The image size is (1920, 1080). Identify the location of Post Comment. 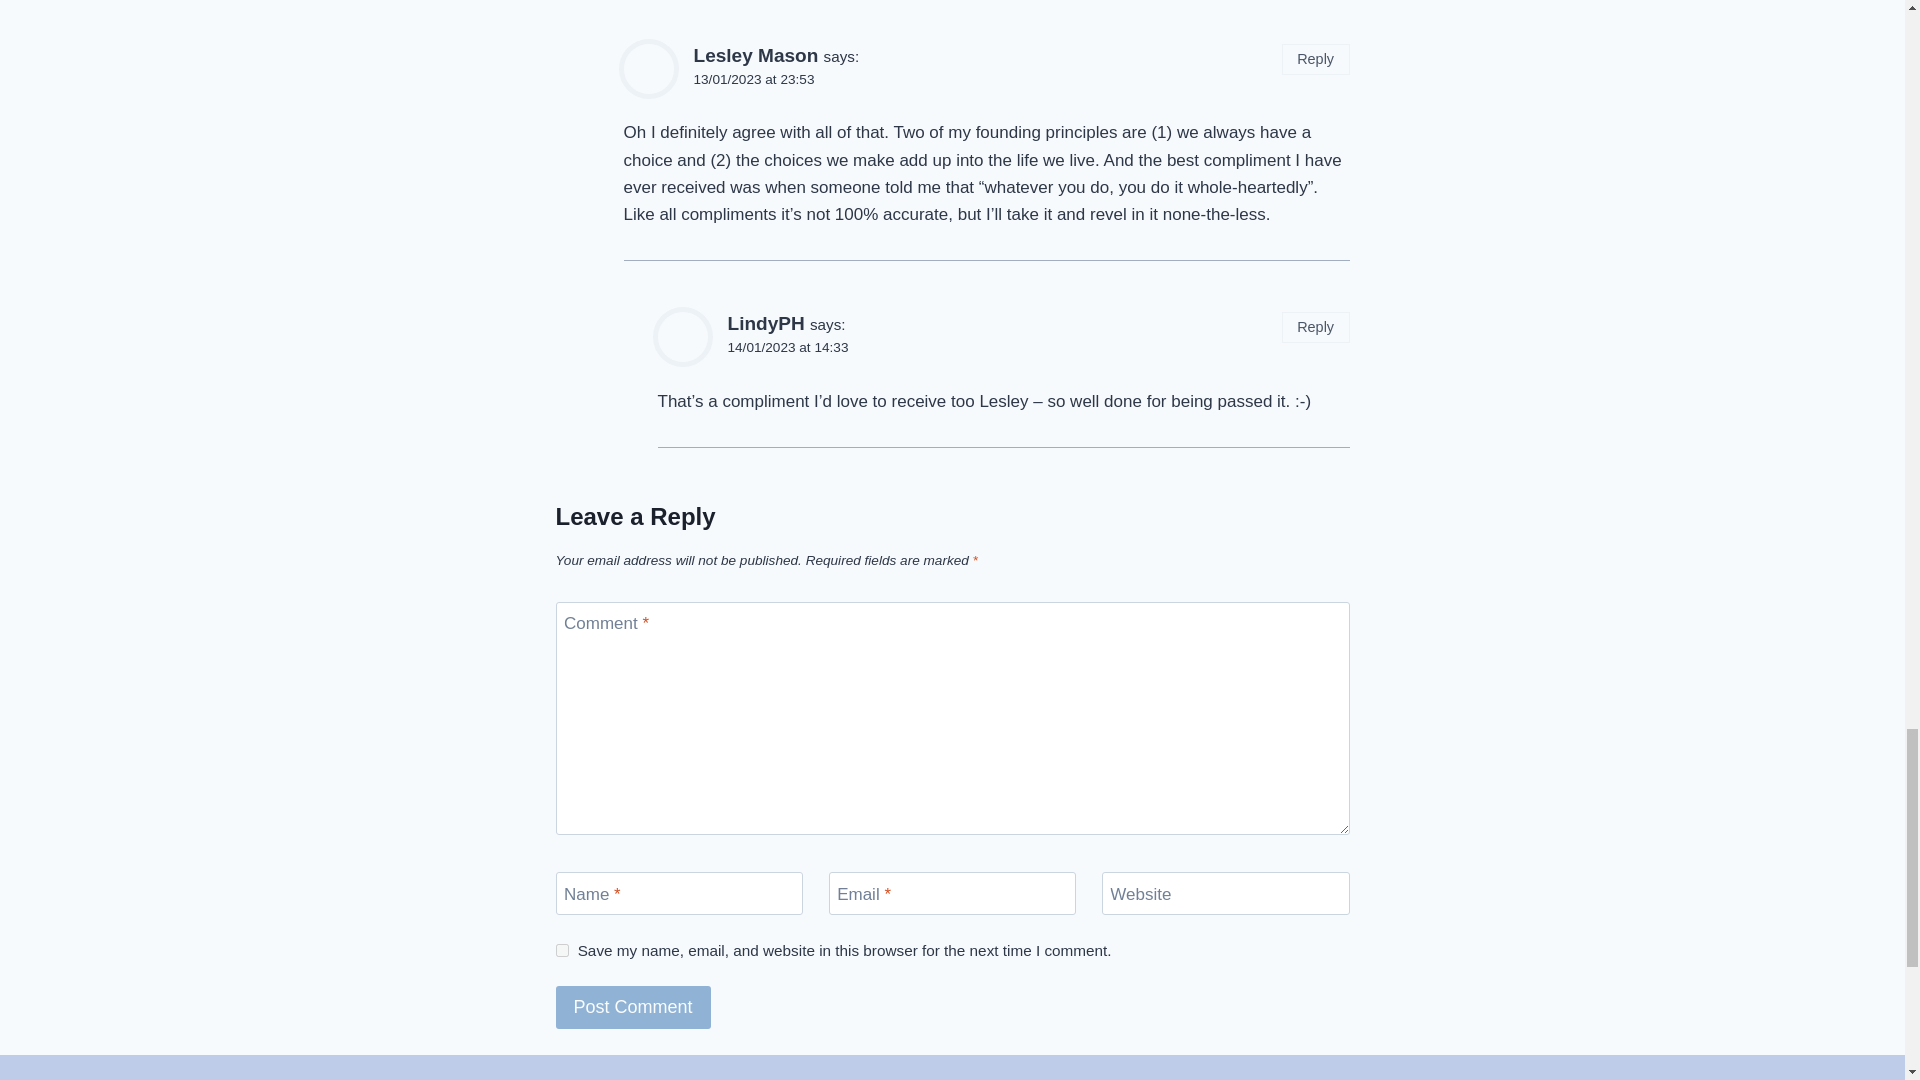
(633, 1008).